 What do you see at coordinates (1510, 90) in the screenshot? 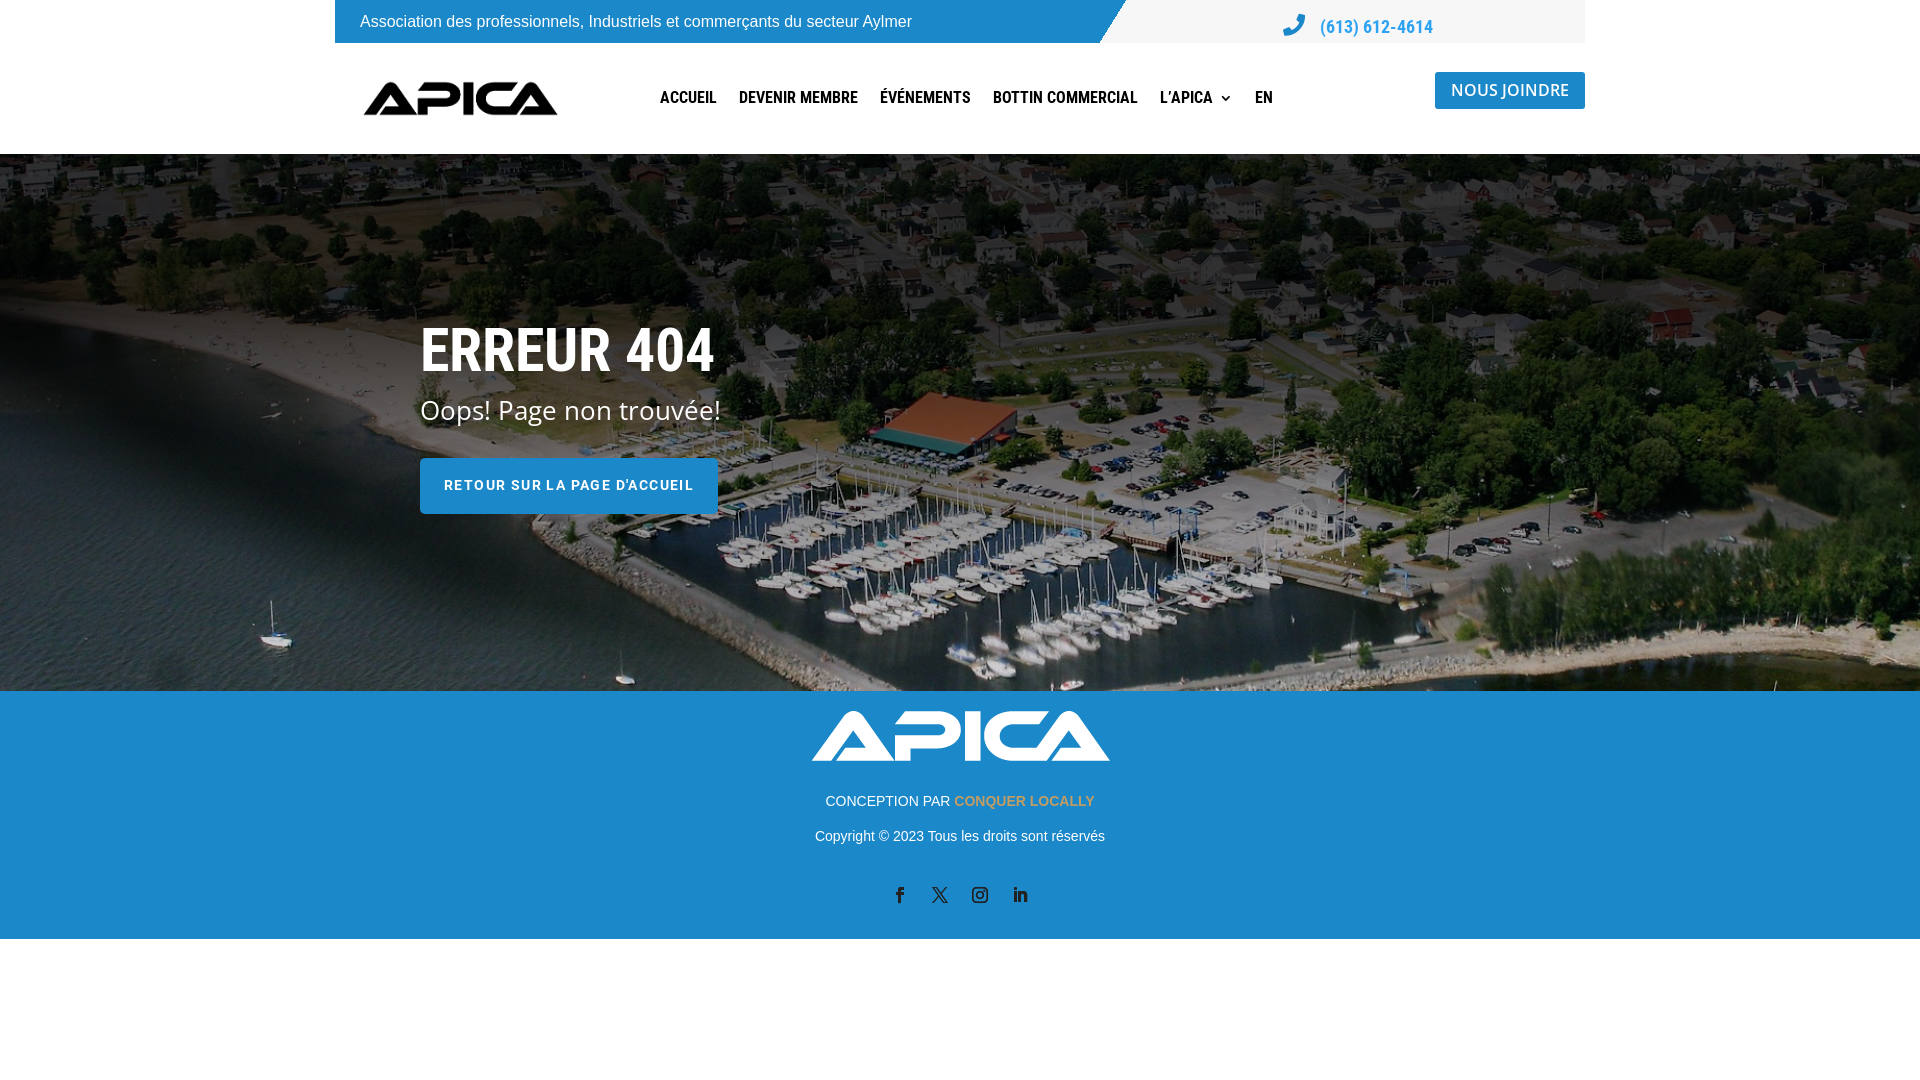
I see `NOUS JOINDRE` at bounding box center [1510, 90].